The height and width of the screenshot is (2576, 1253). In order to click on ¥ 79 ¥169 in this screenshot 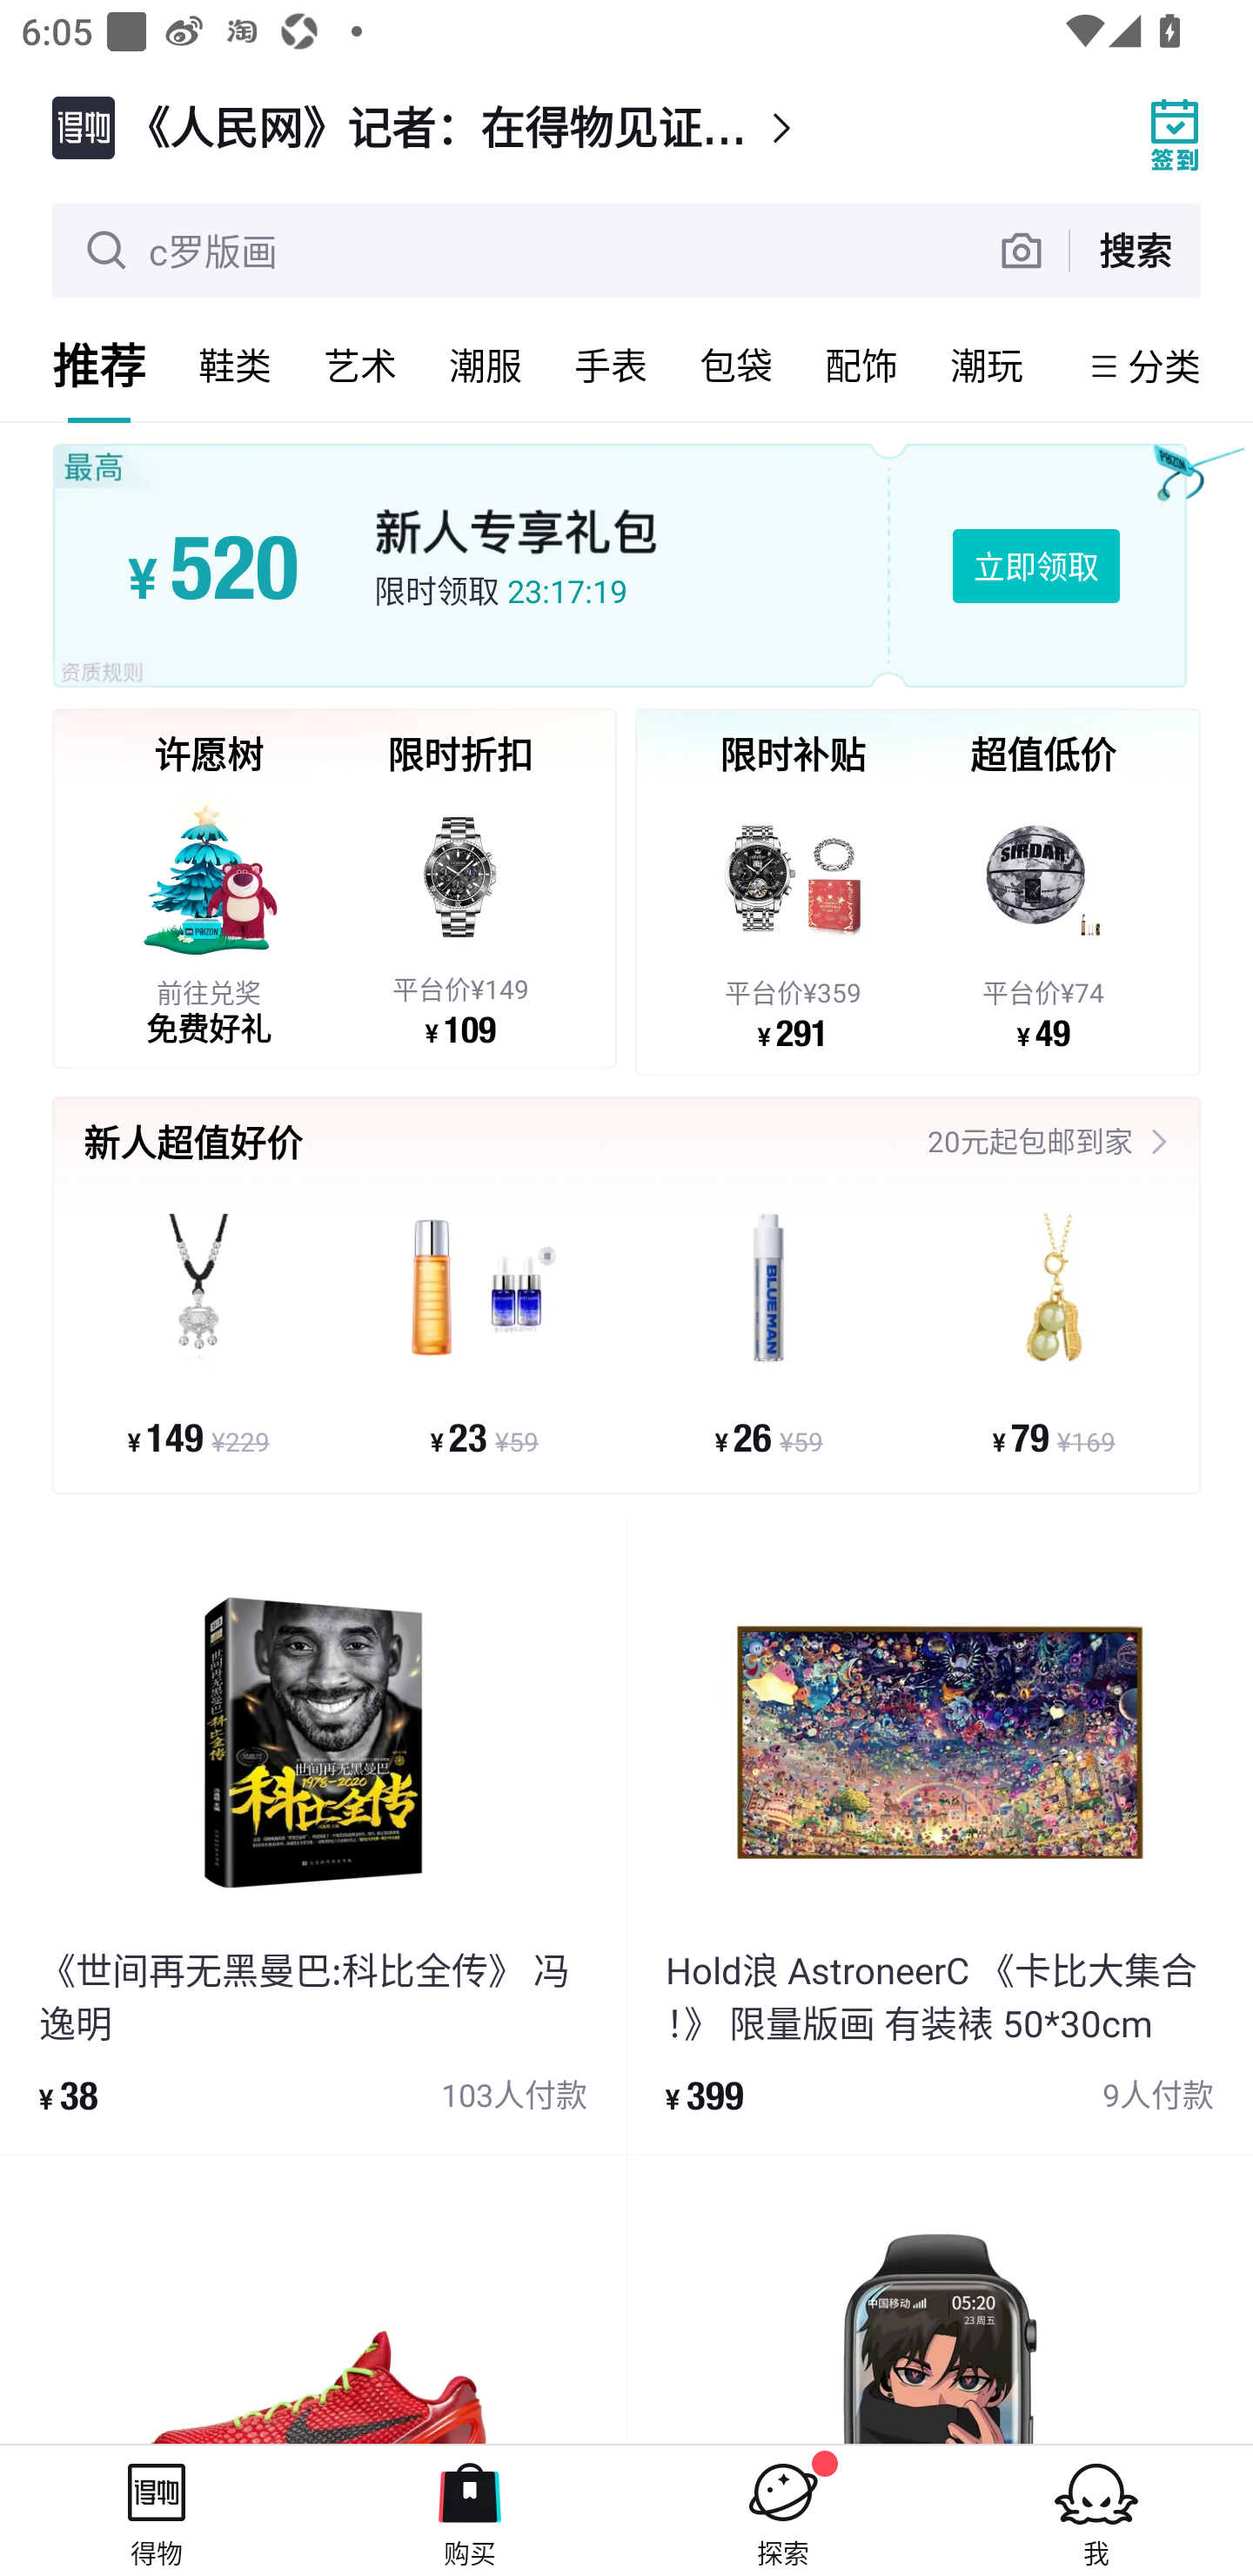, I will do `click(1053, 1332)`.